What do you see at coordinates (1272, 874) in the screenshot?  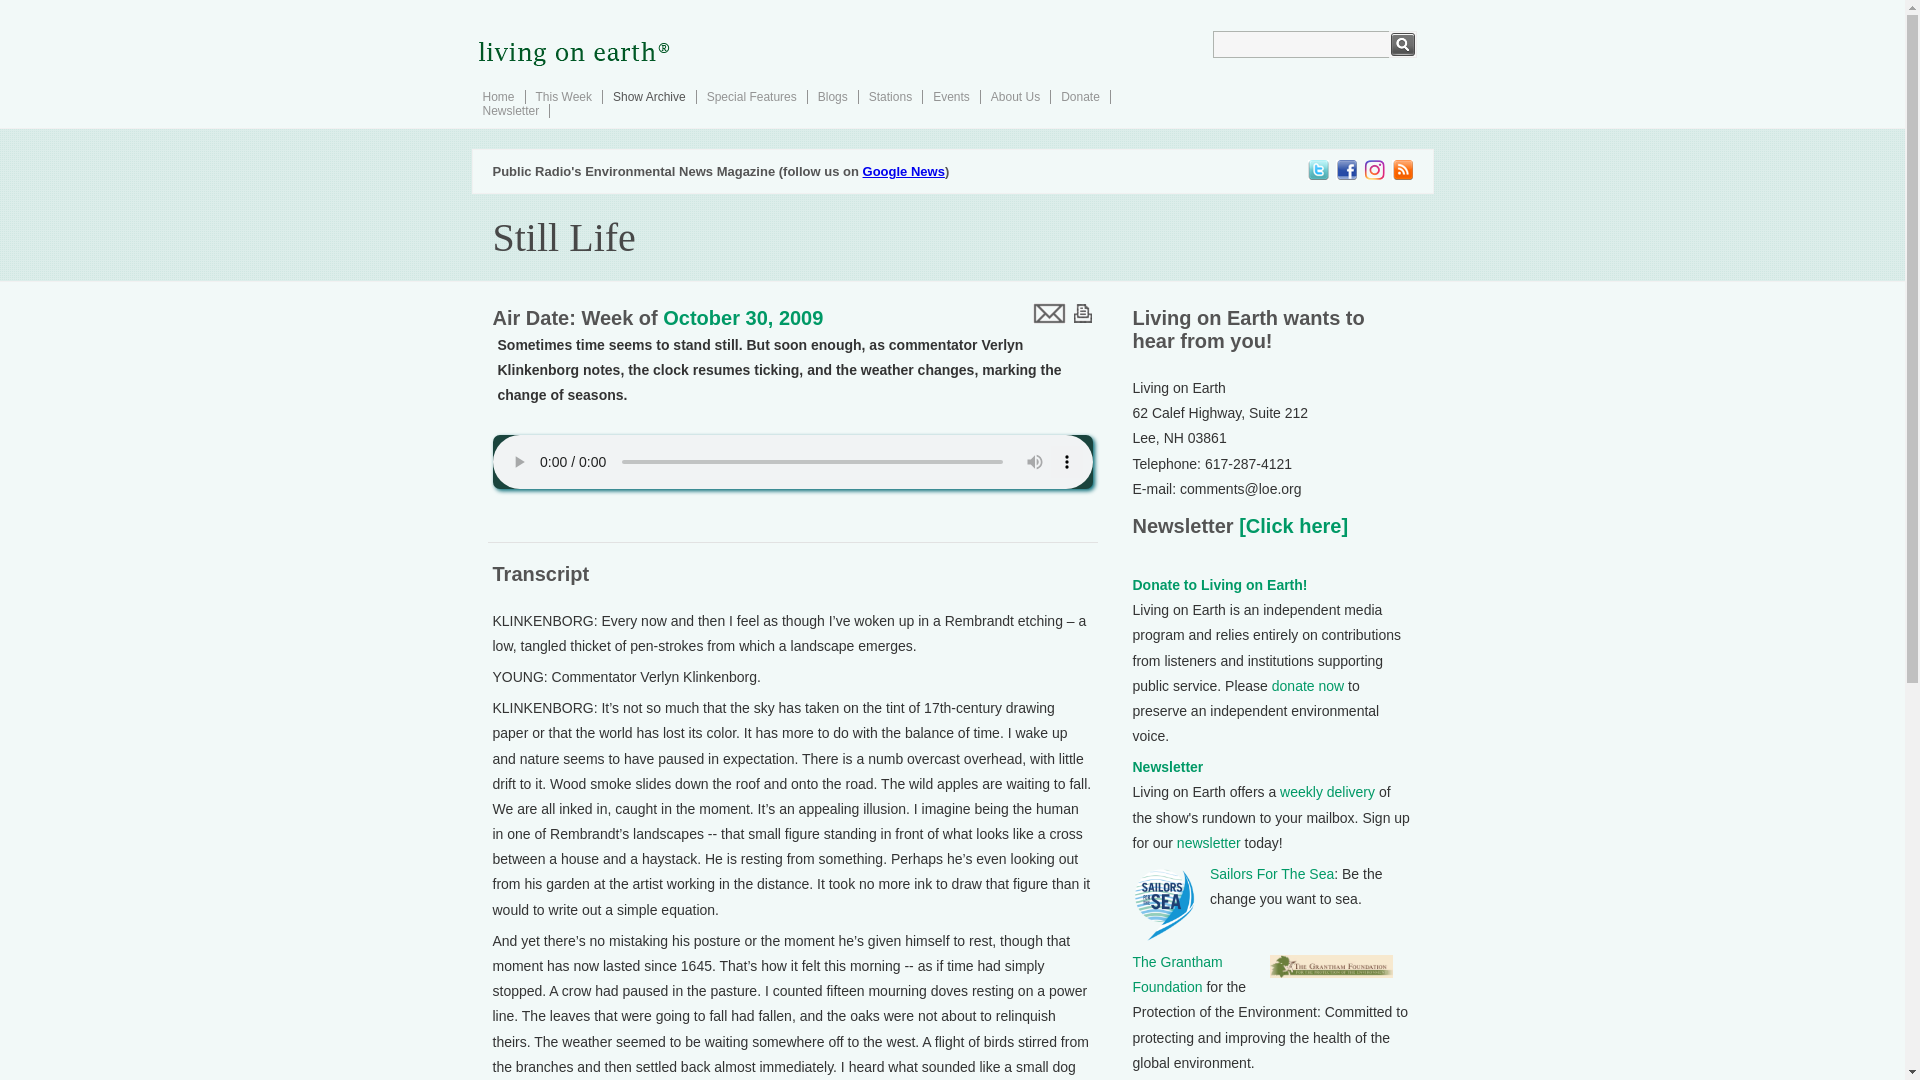 I see `Sailors For The Sea` at bounding box center [1272, 874].